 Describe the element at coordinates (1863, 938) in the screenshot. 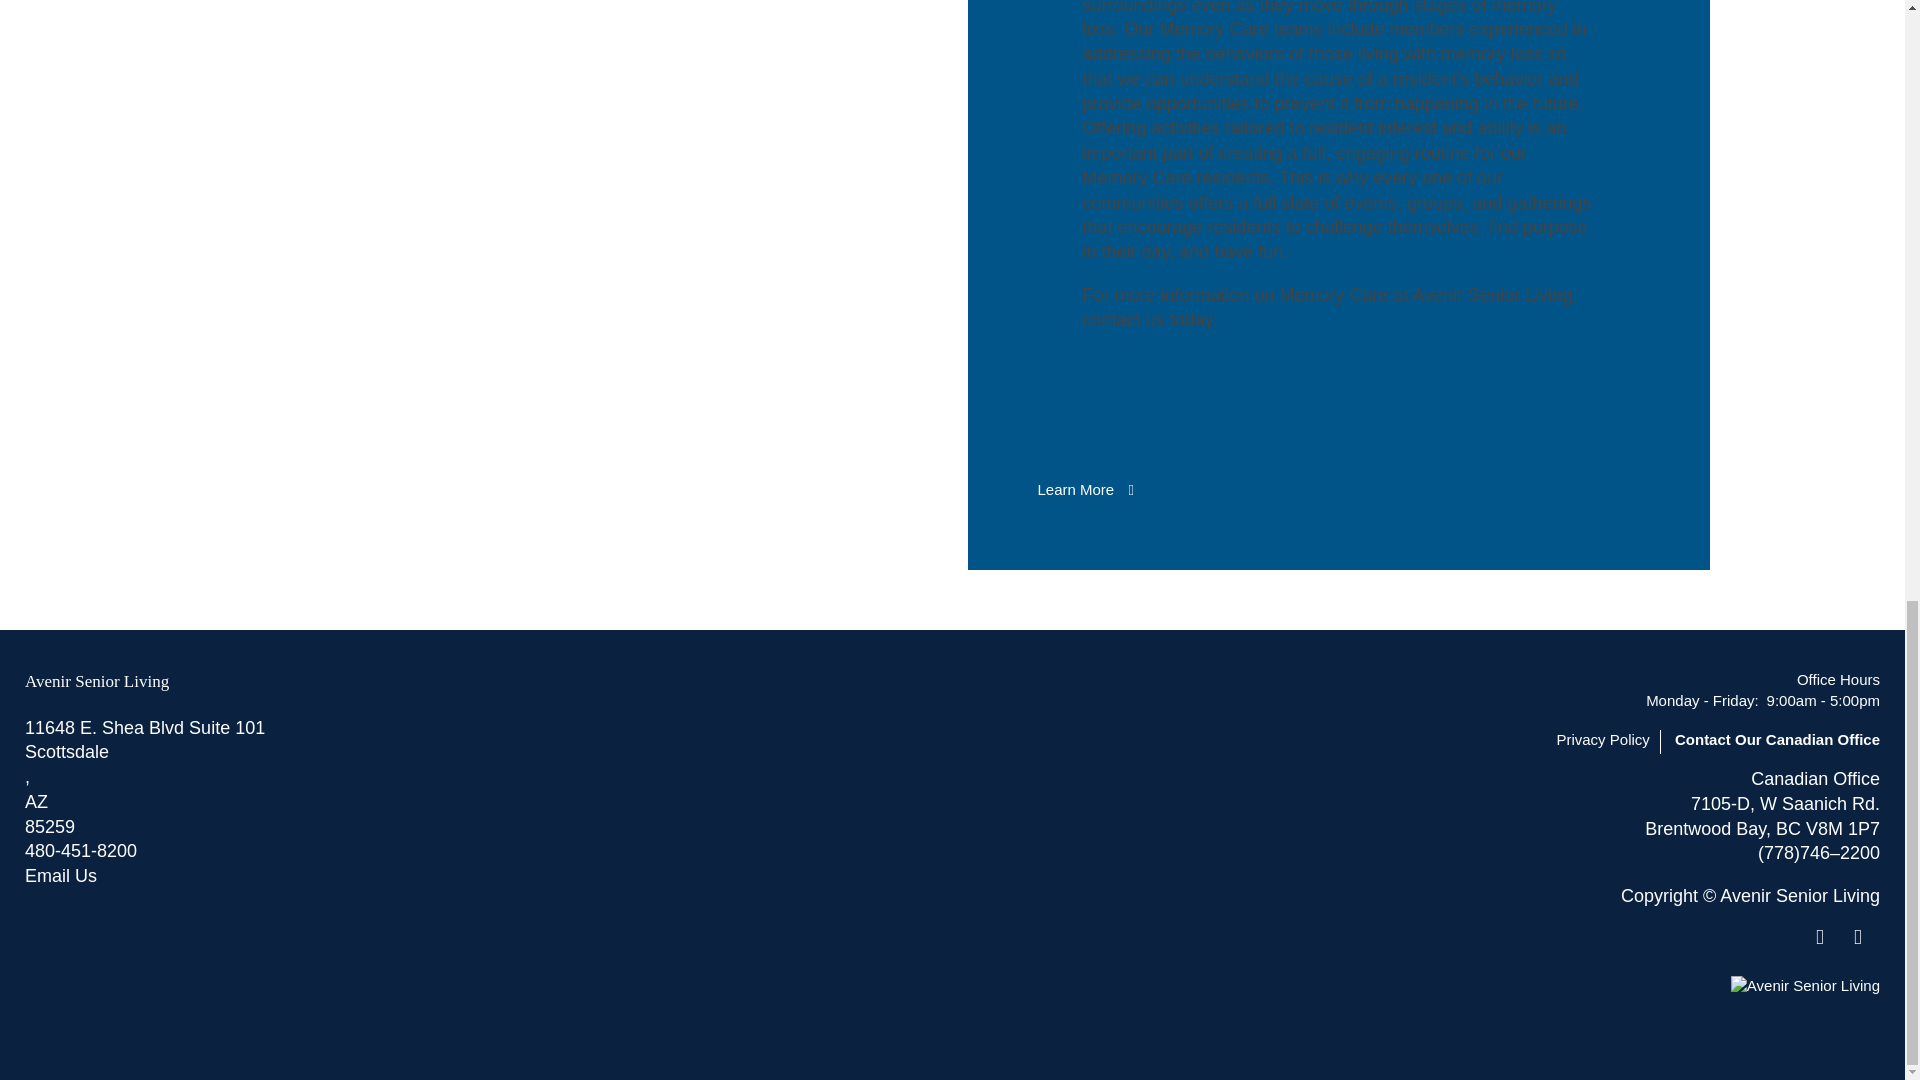

I see `Handicap Friendly` at that location.